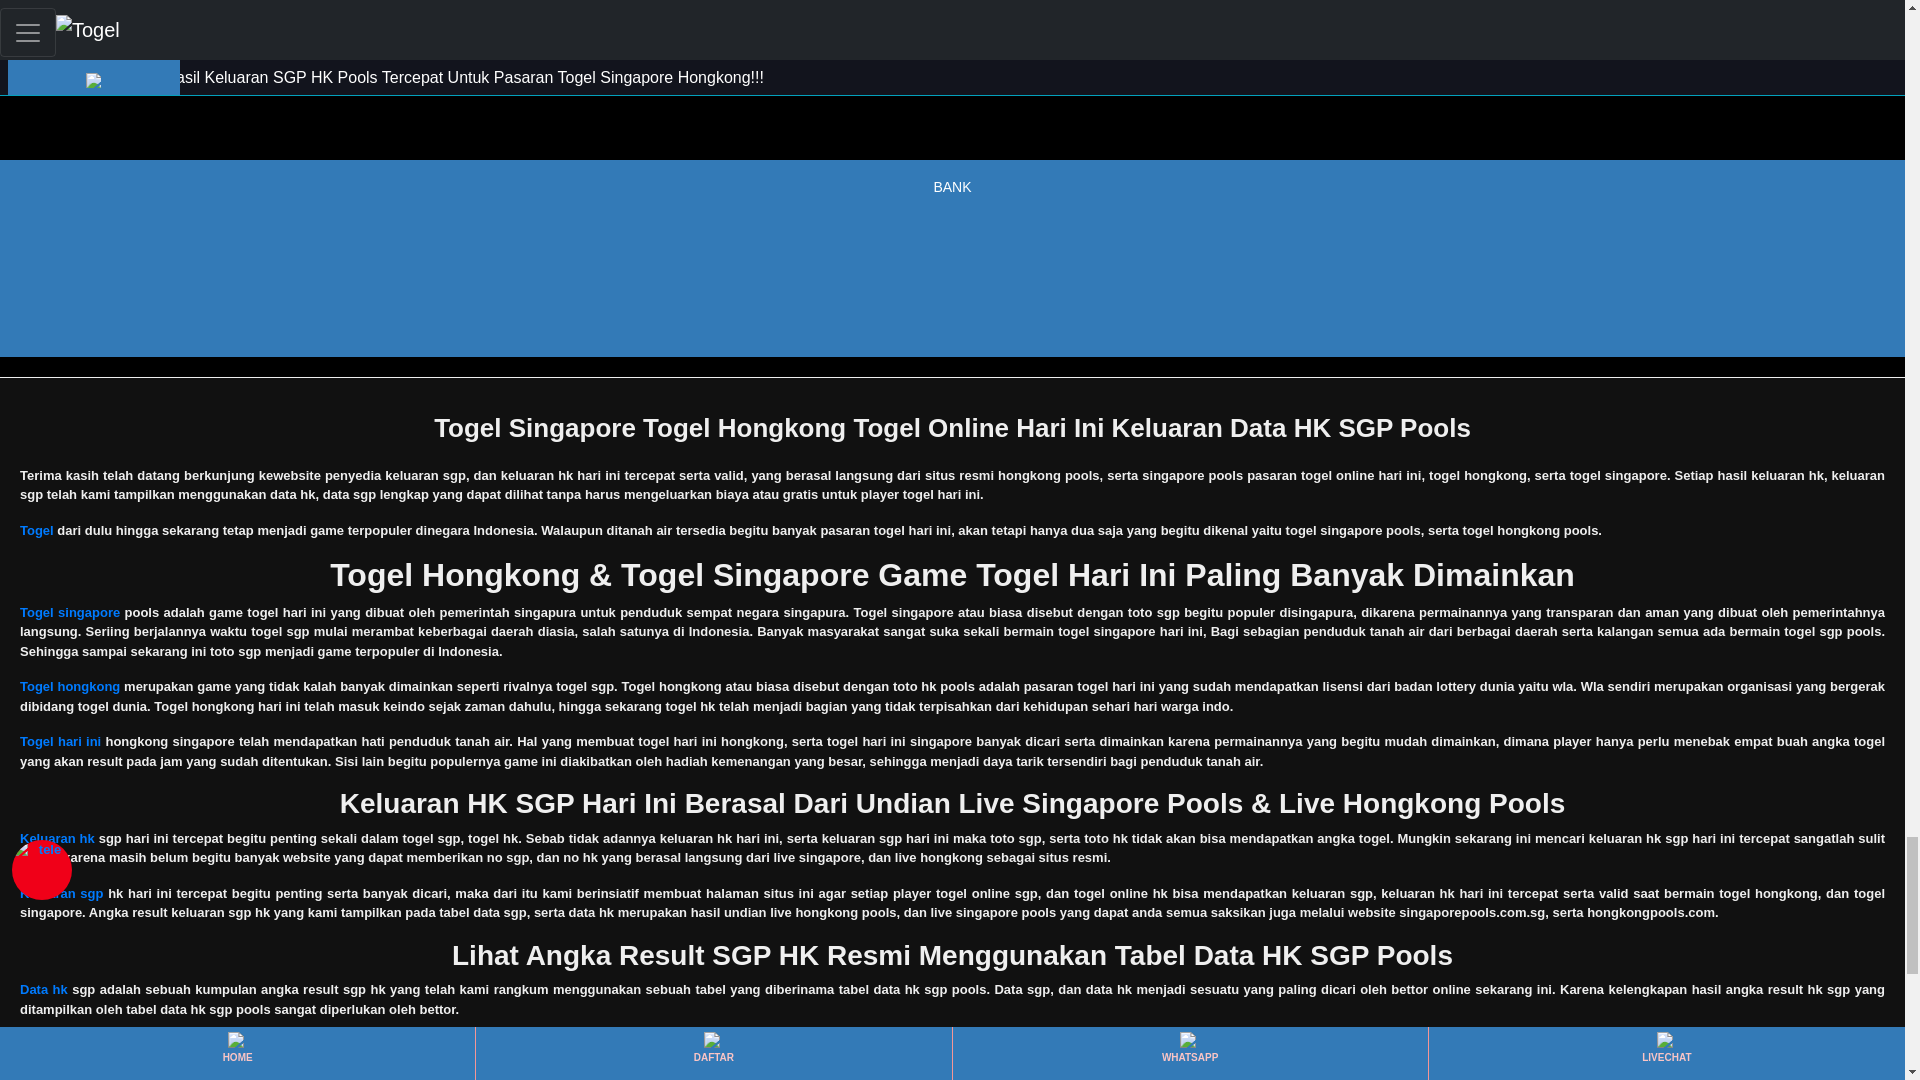  What do you see at coordinates (61, 892) in the screenshot?
I see `Keluaran sgp` at bounding box center [61, 892].